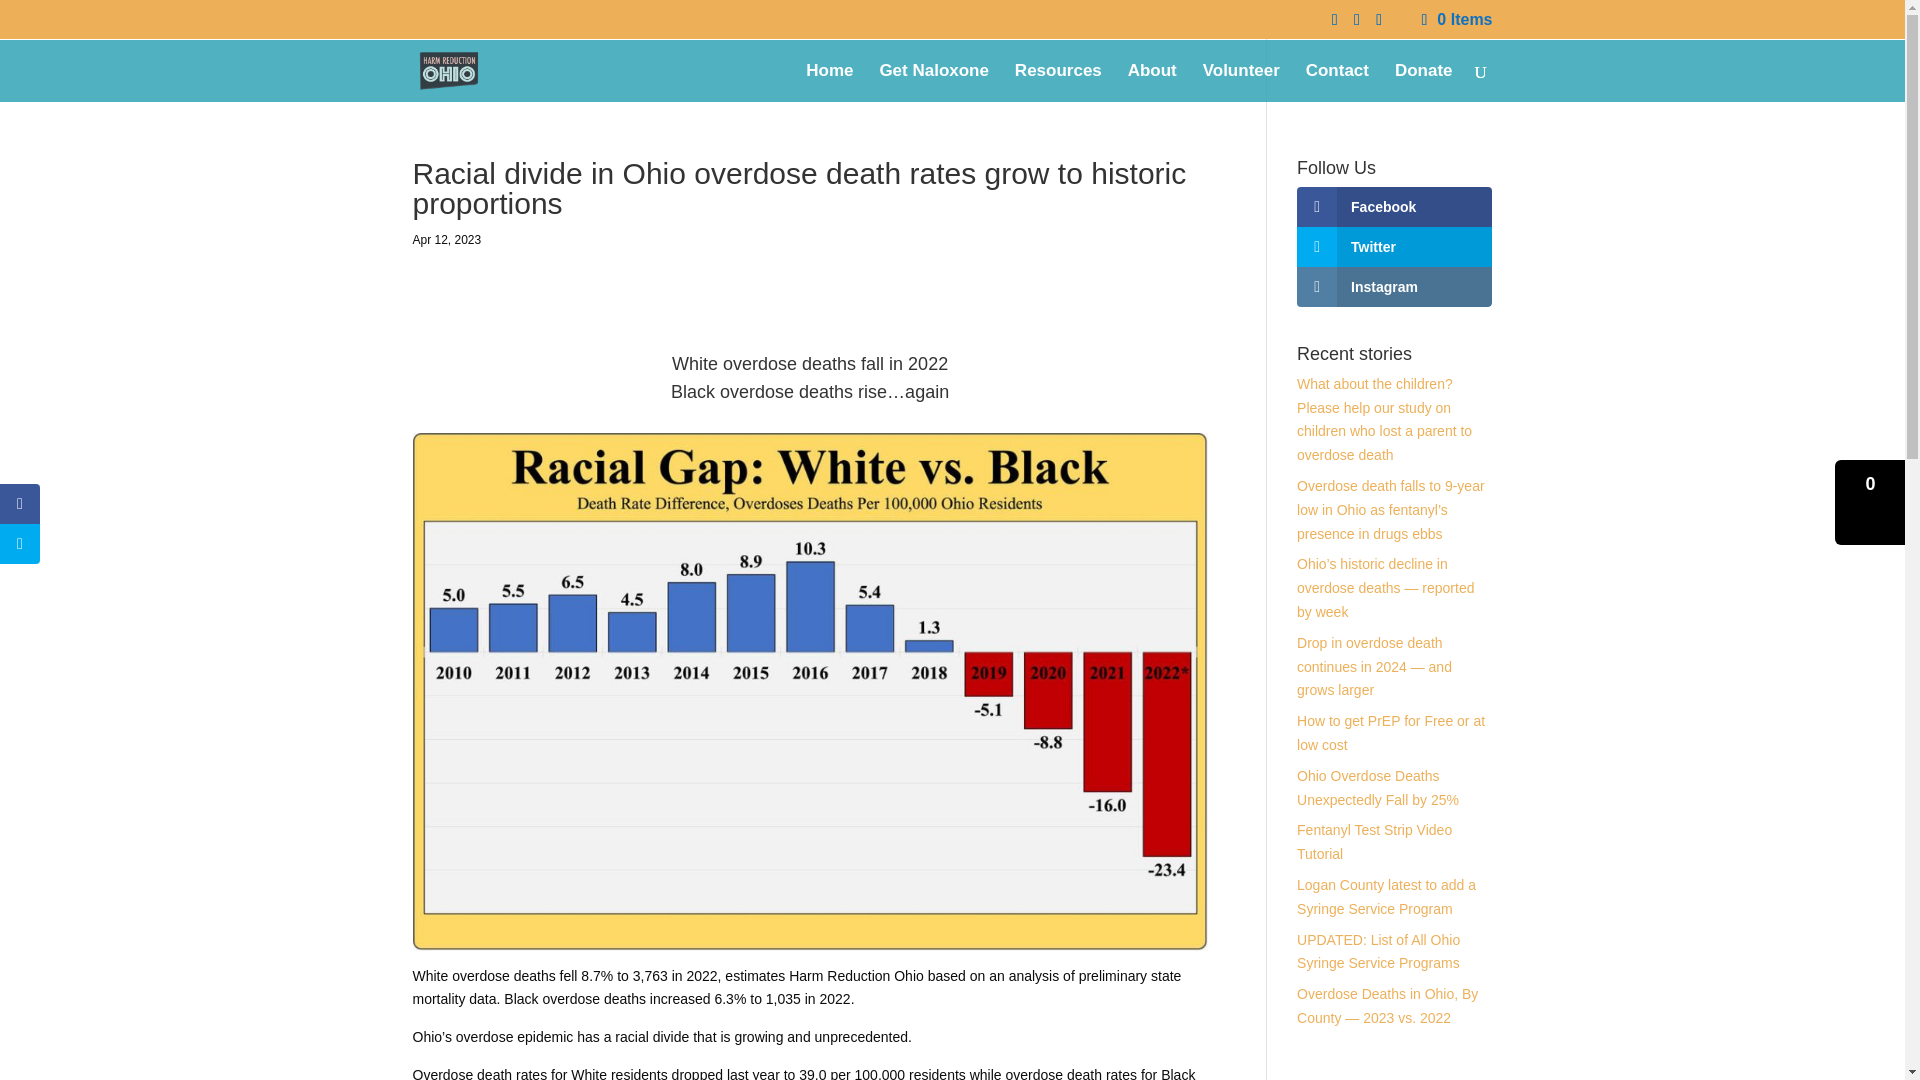 Image resolution: width=1920 pixels, height=1080 pixels. Describe the element at coordinates (1374, 841) in the screenshot. I see `Fentanyl Test Strip Video Tutorial` at that location.